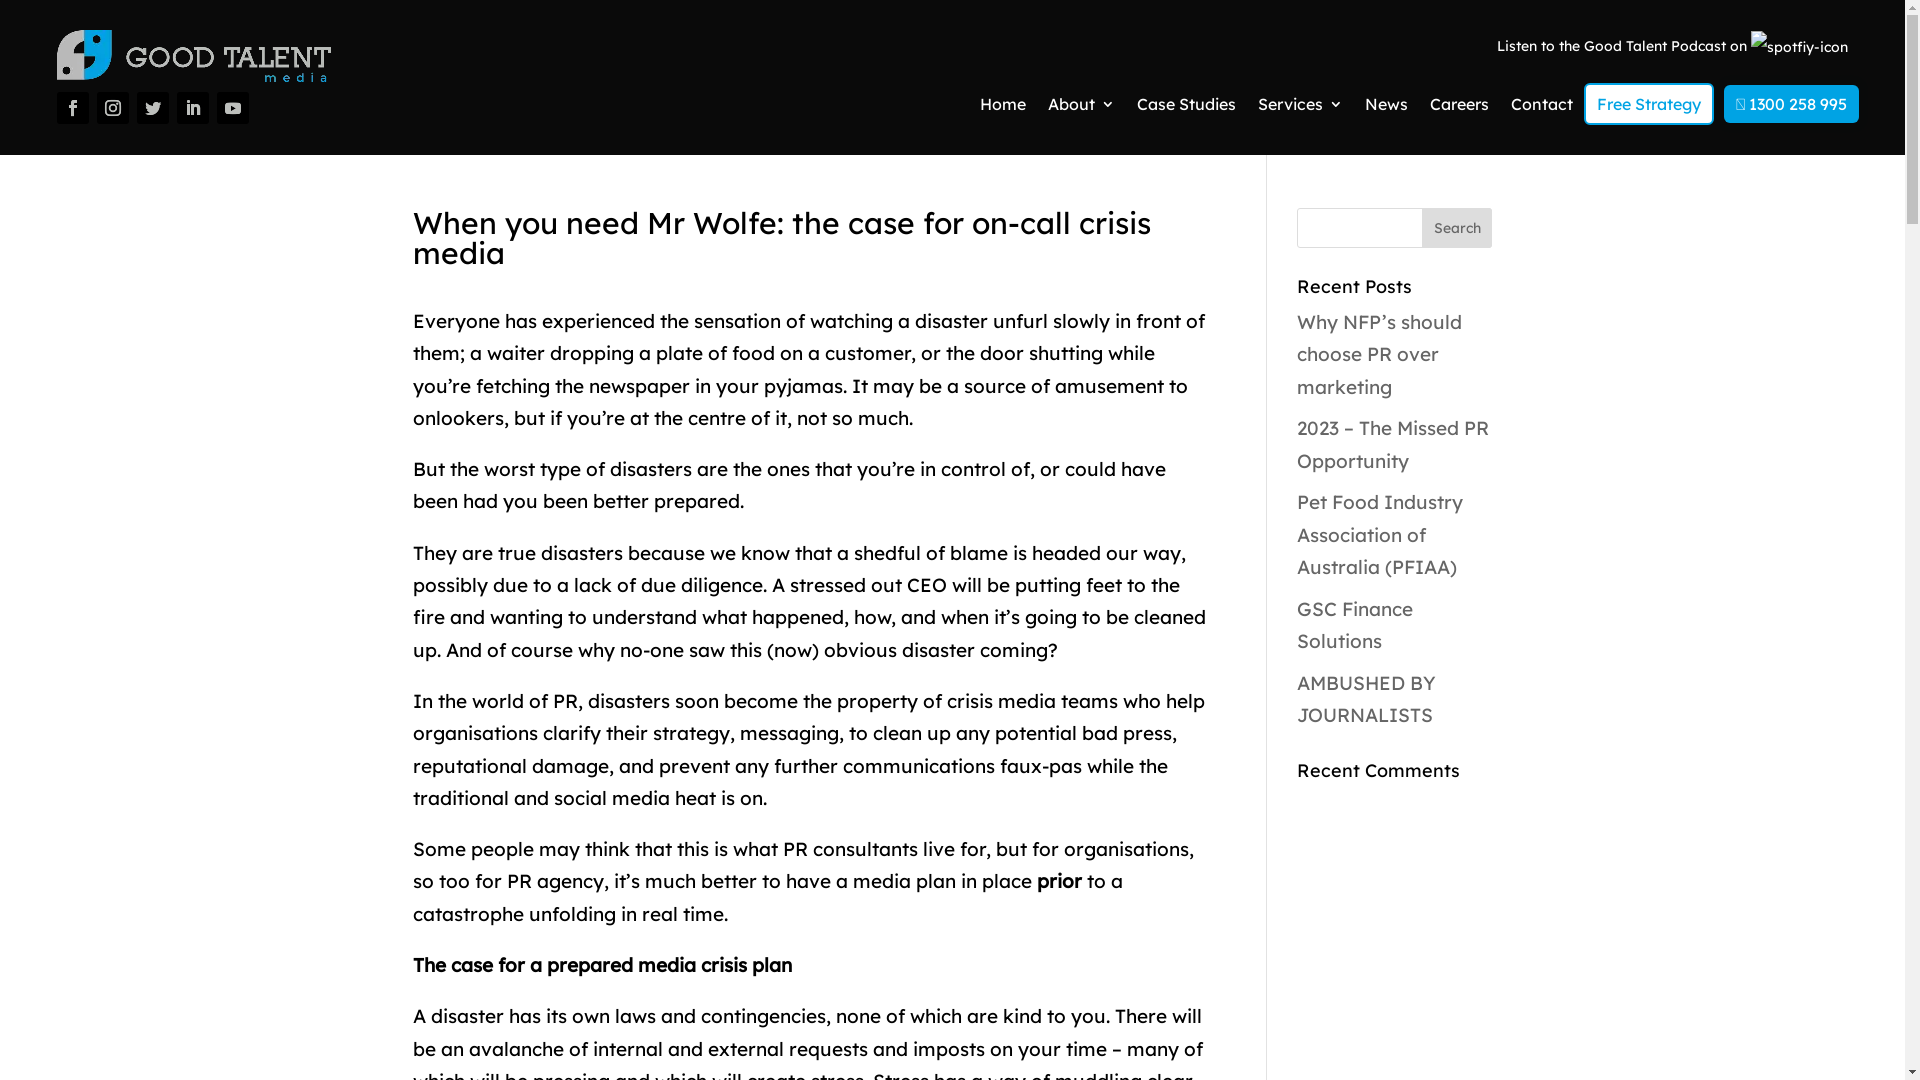 The height and width of the screenshot is (1080, 1920). I want to click on Pet Food Industry Association of Australia (PFIAA), so click(1380, 534).